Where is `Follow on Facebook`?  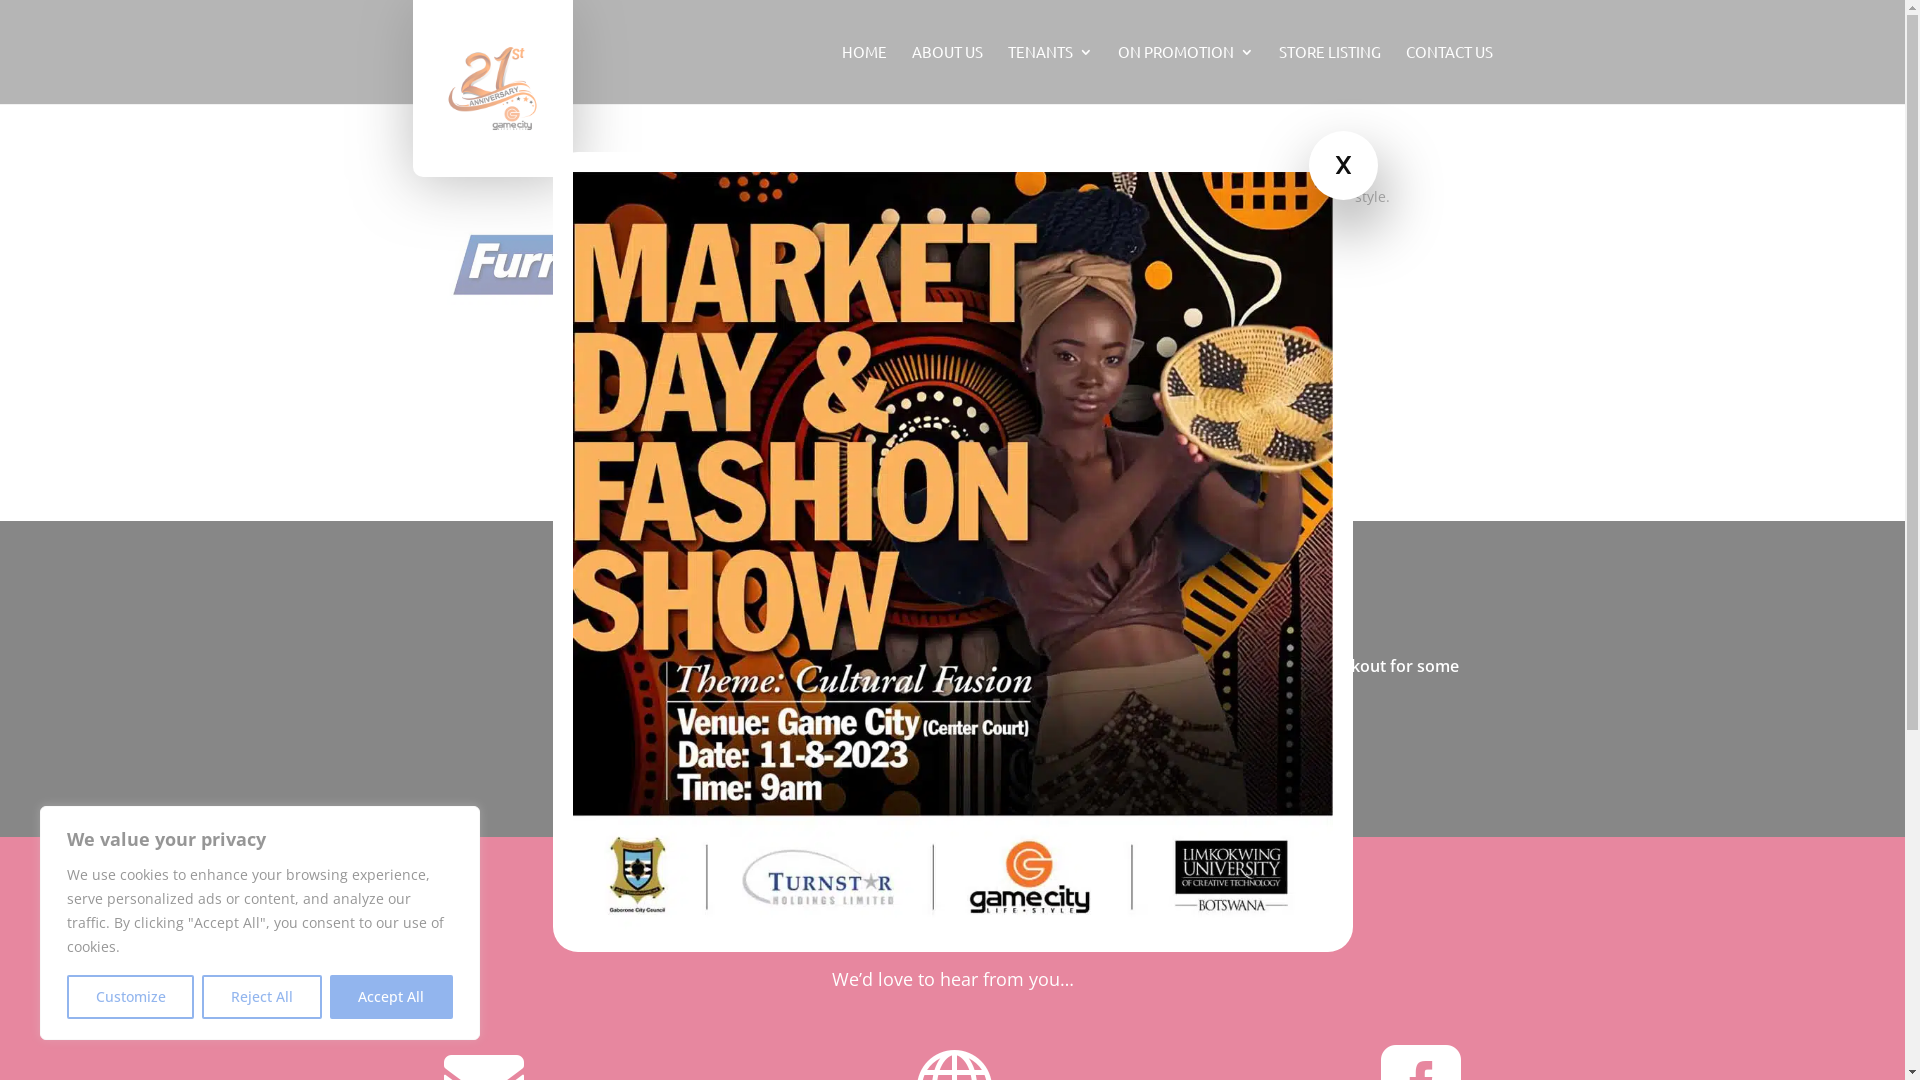
Follow on Facebook is located at coordinates (808, 416).